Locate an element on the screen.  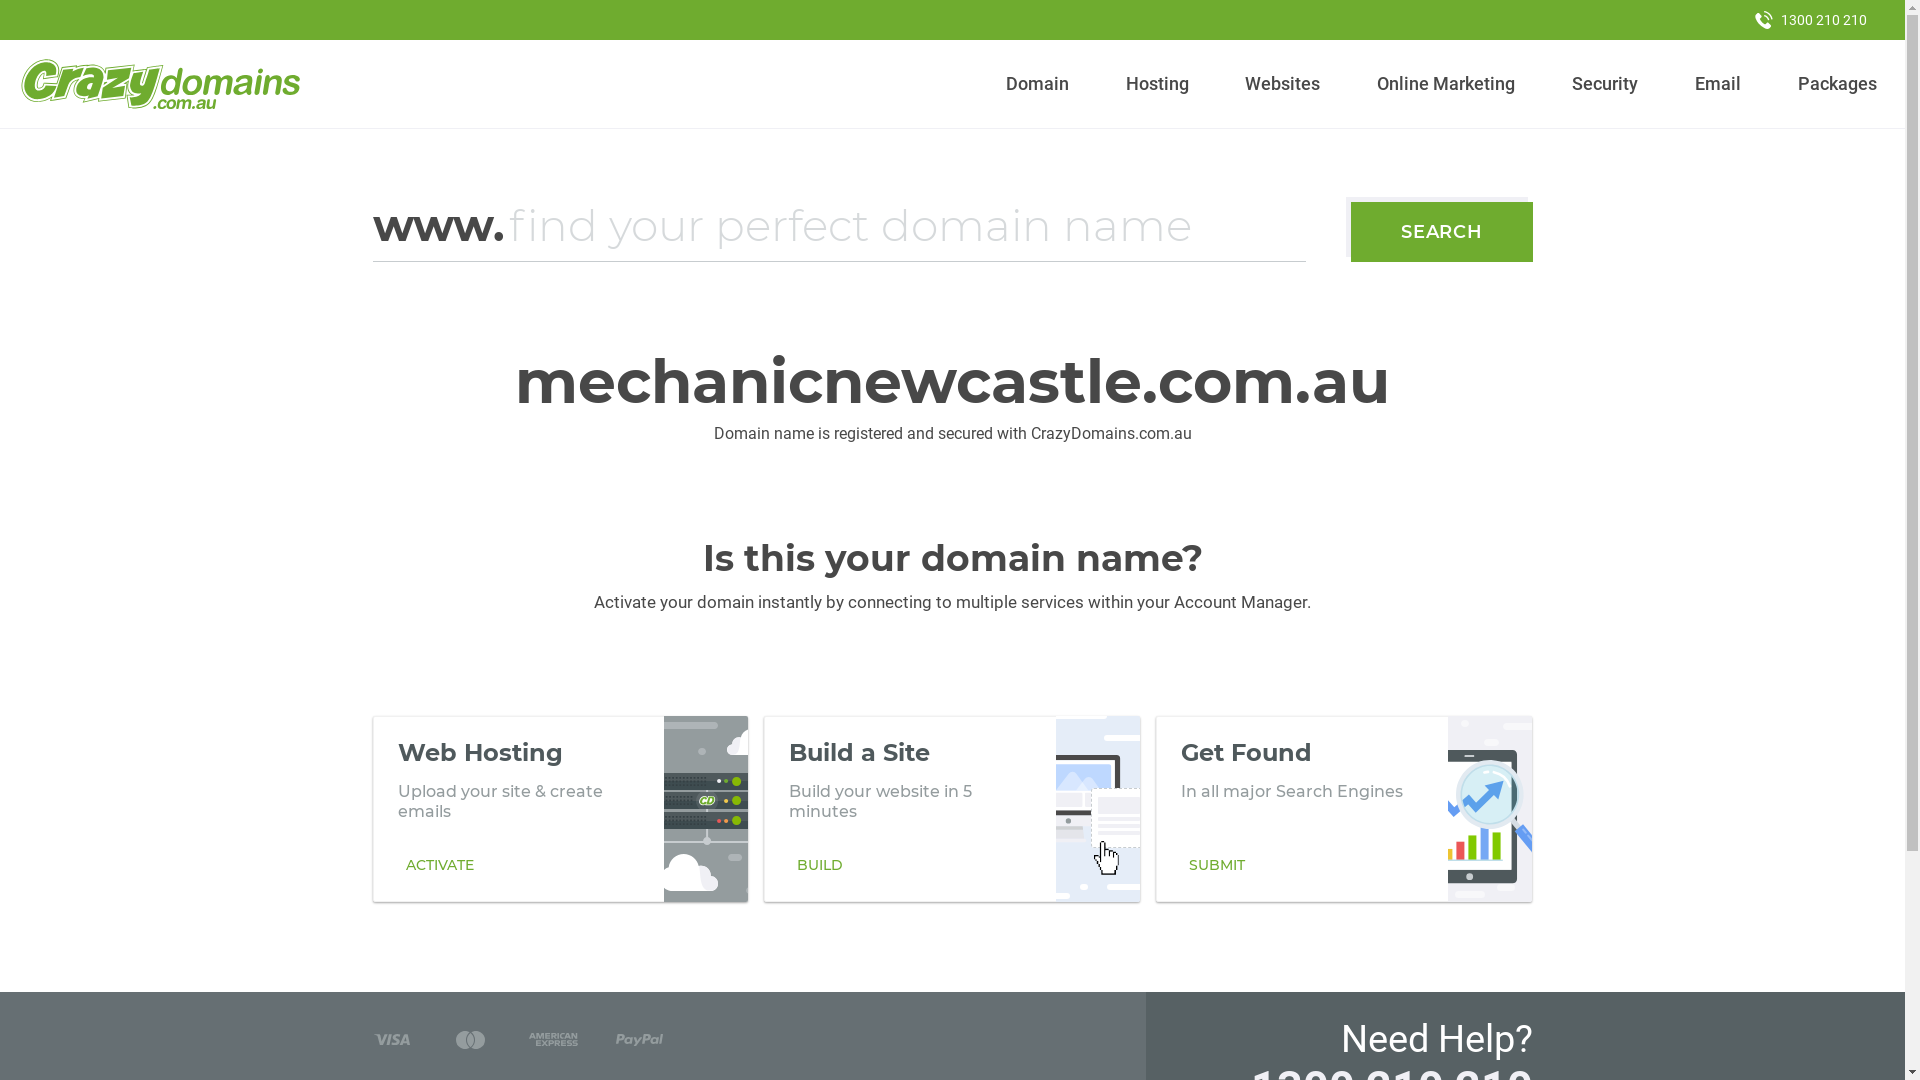
Packages is located at coordinates (1837, 84).